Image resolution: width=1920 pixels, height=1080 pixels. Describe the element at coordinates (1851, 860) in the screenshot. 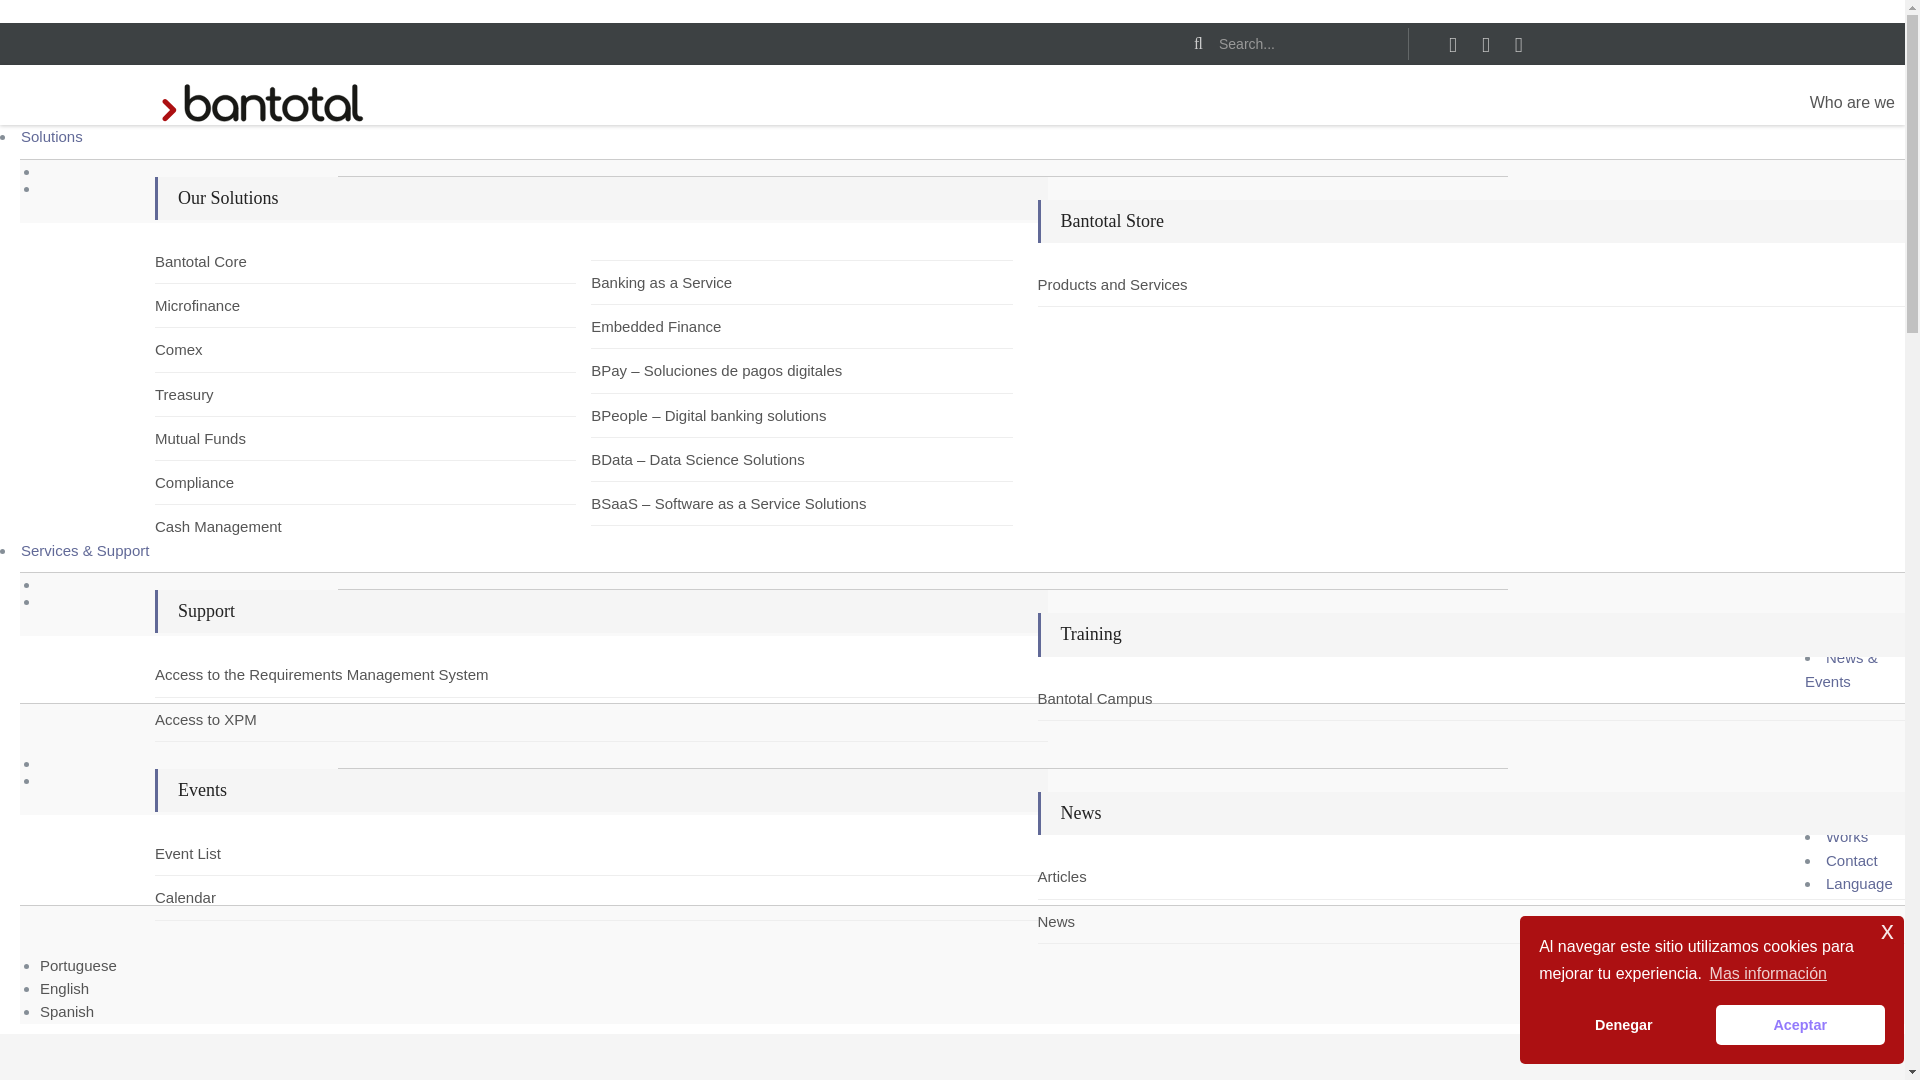

I see `Contact` at that location.